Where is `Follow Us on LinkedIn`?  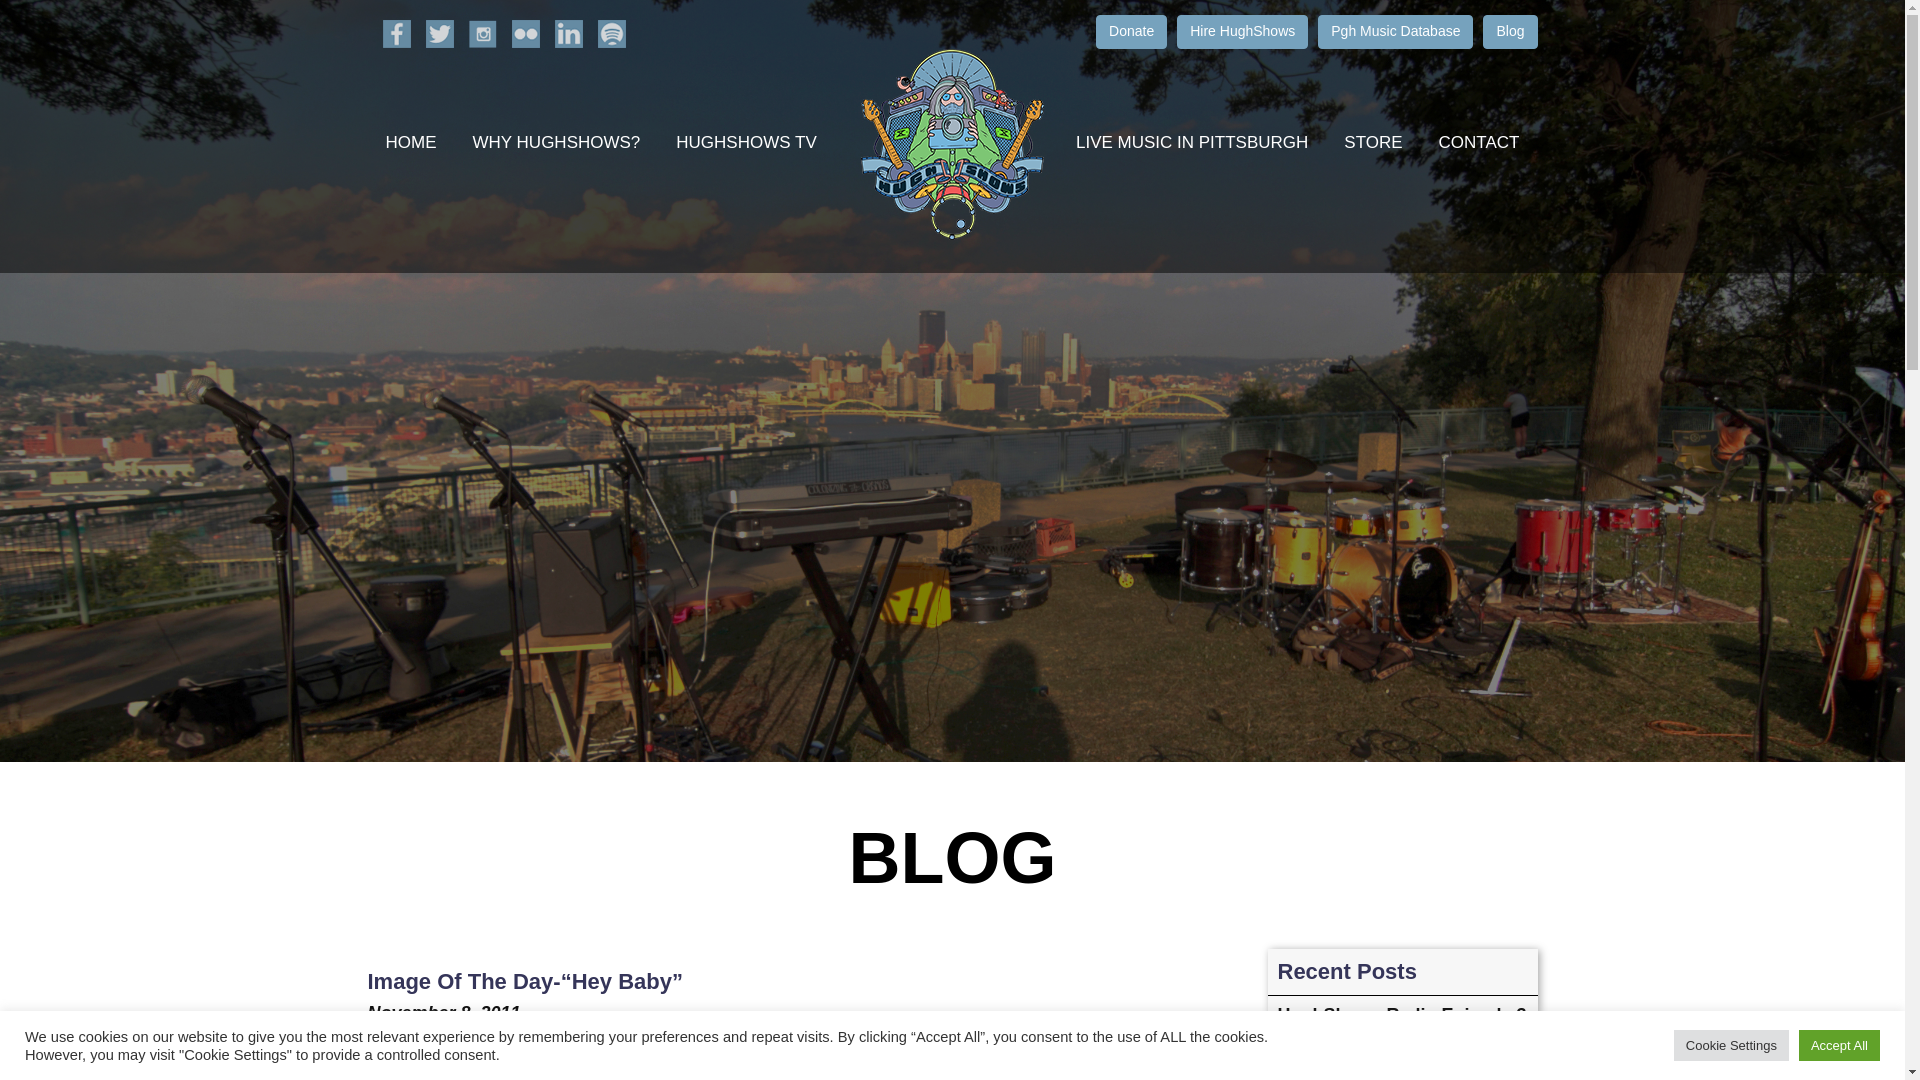
Follow Us on LinkedIn is located at coordinates (568, 34).